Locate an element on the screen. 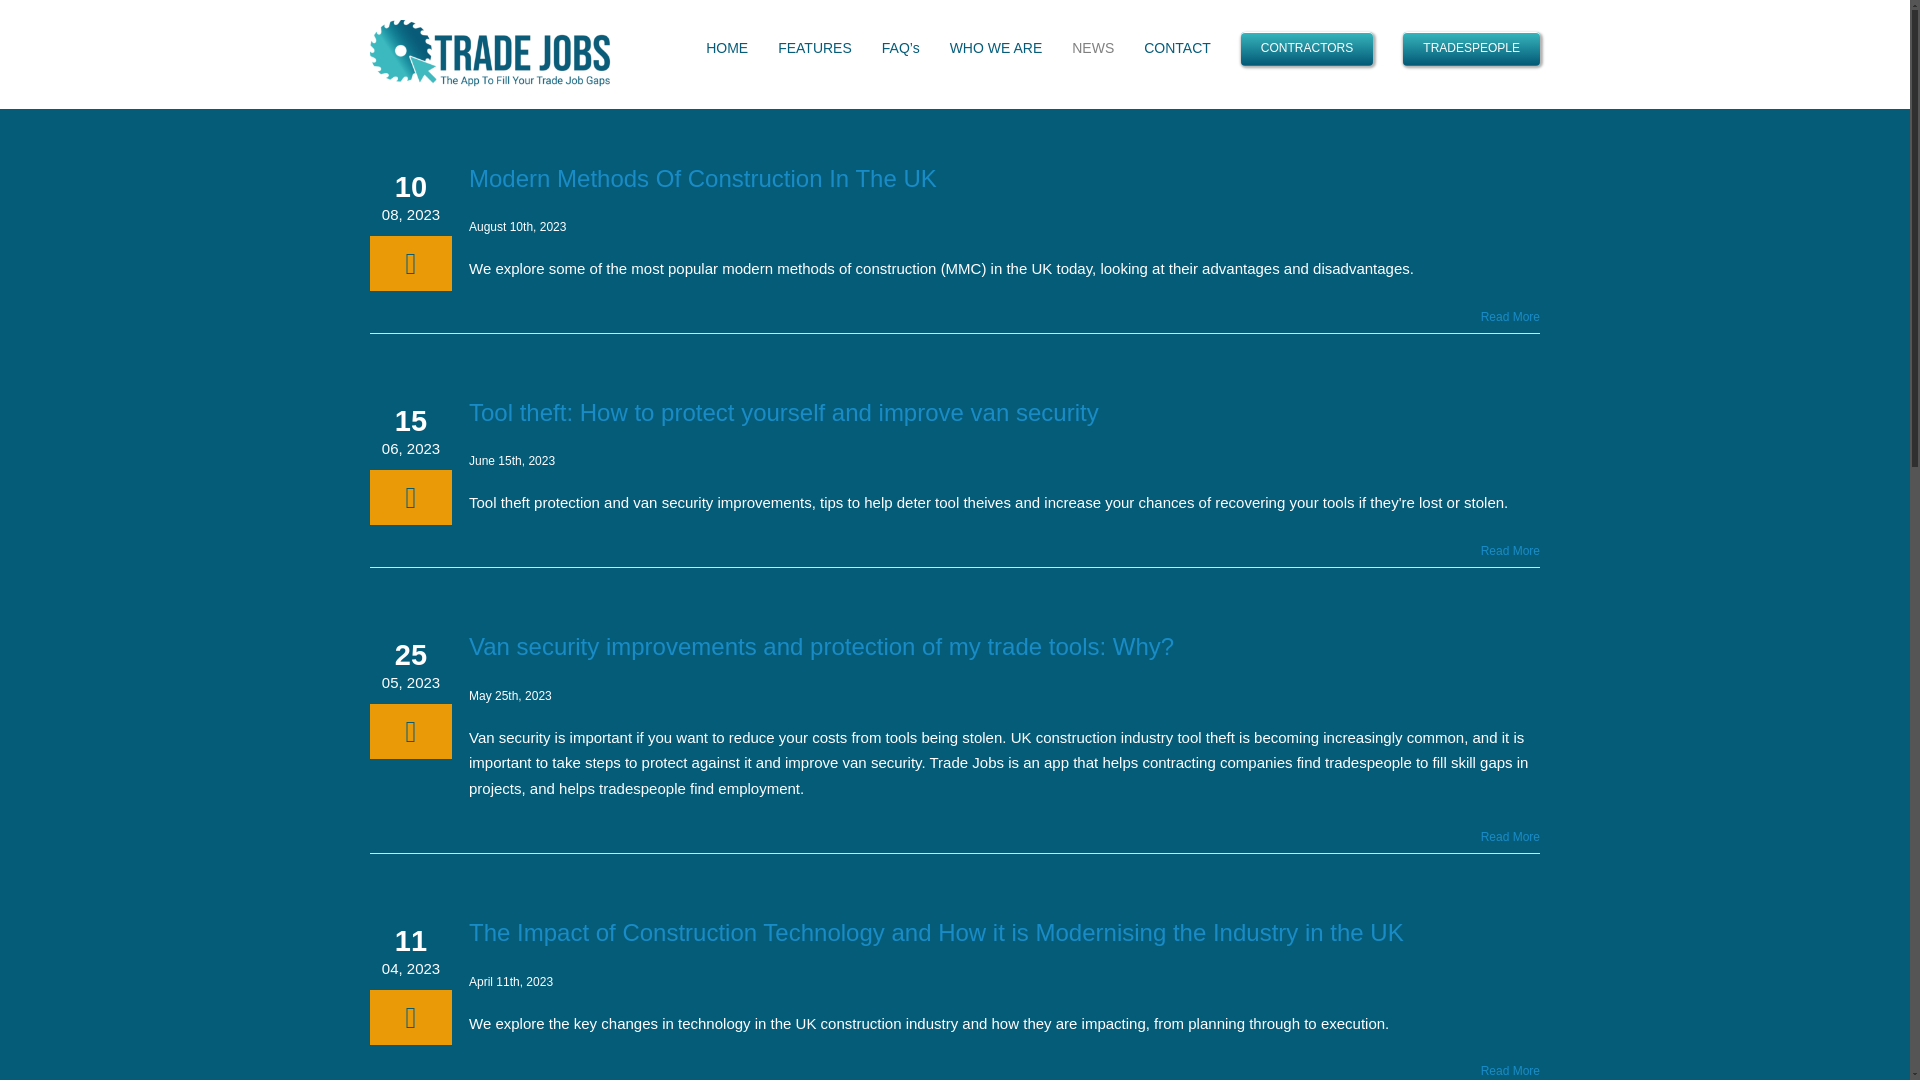  CONTACT is located at coordinates (1178, 48).